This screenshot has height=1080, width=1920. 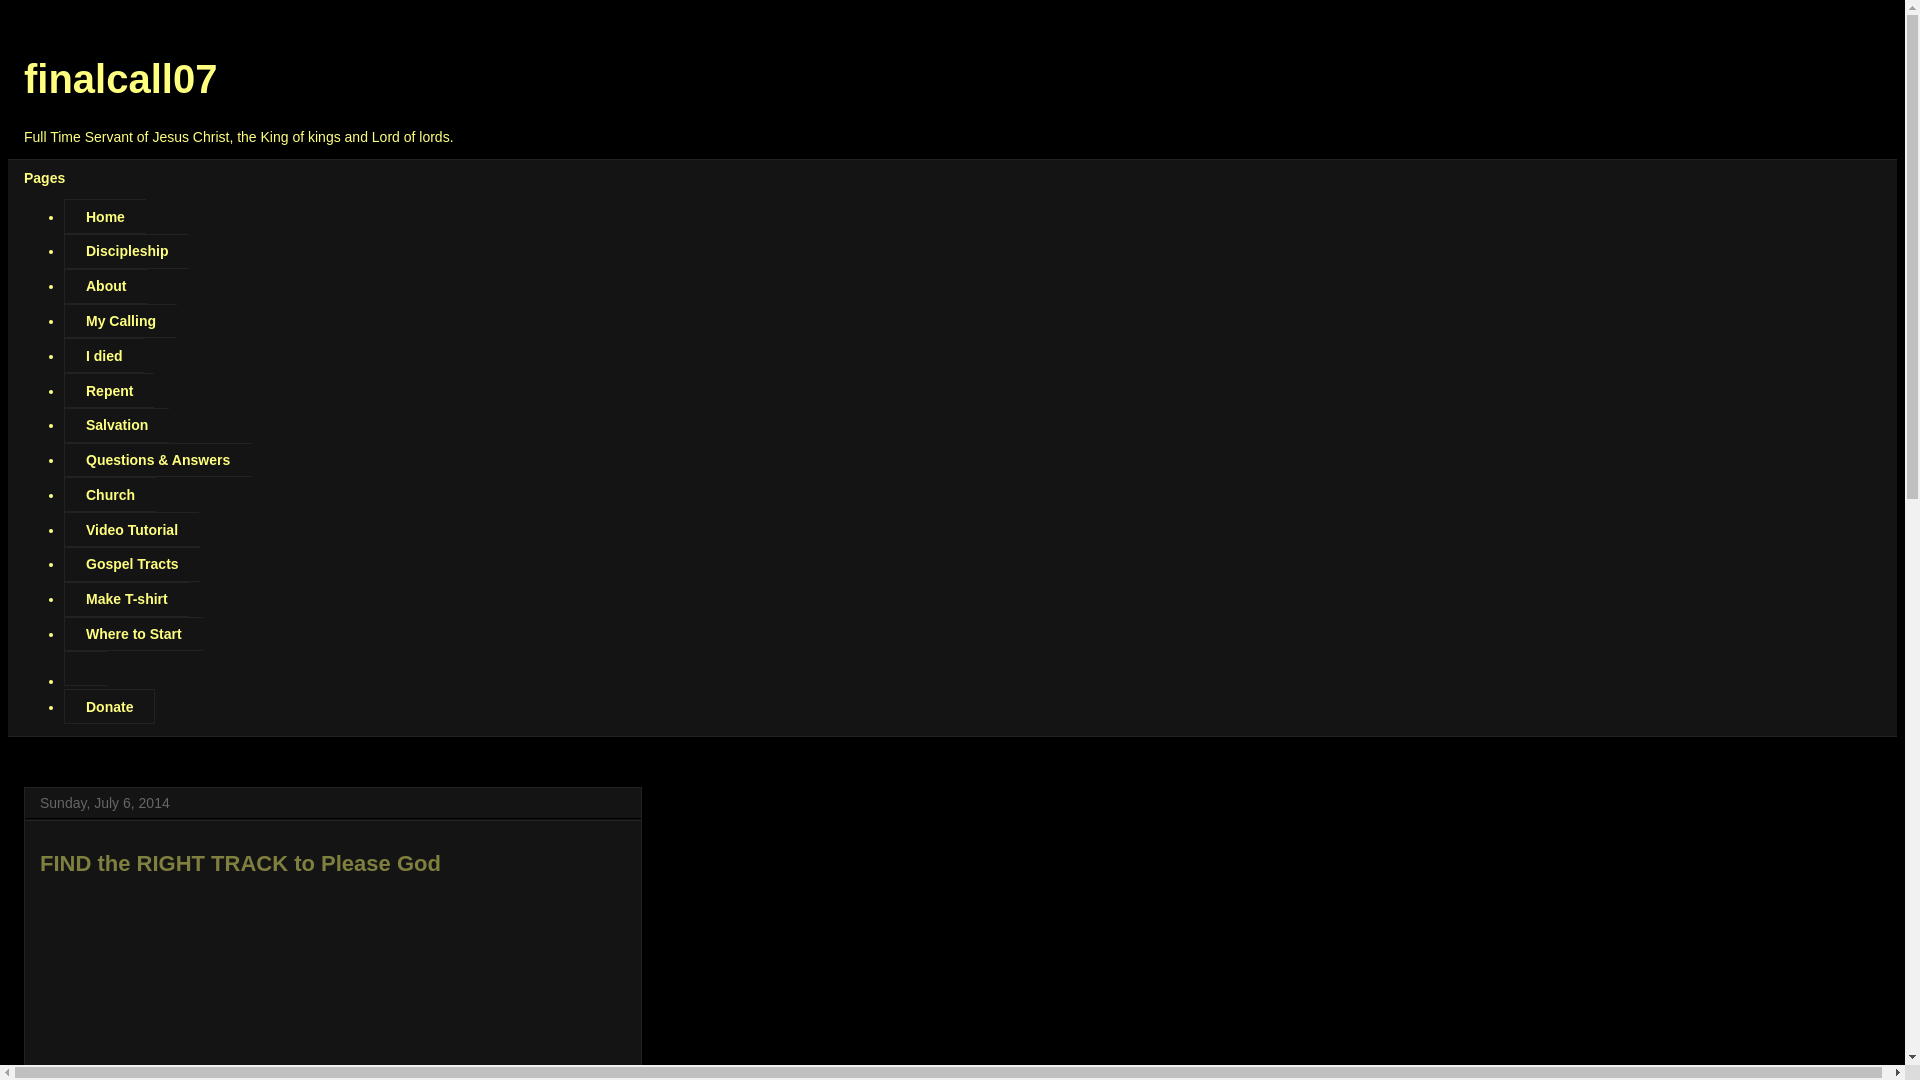 What do you see at coordinates (116, 425) in the screenshot?
I see `Salvation` at bounding box center [116, 425].